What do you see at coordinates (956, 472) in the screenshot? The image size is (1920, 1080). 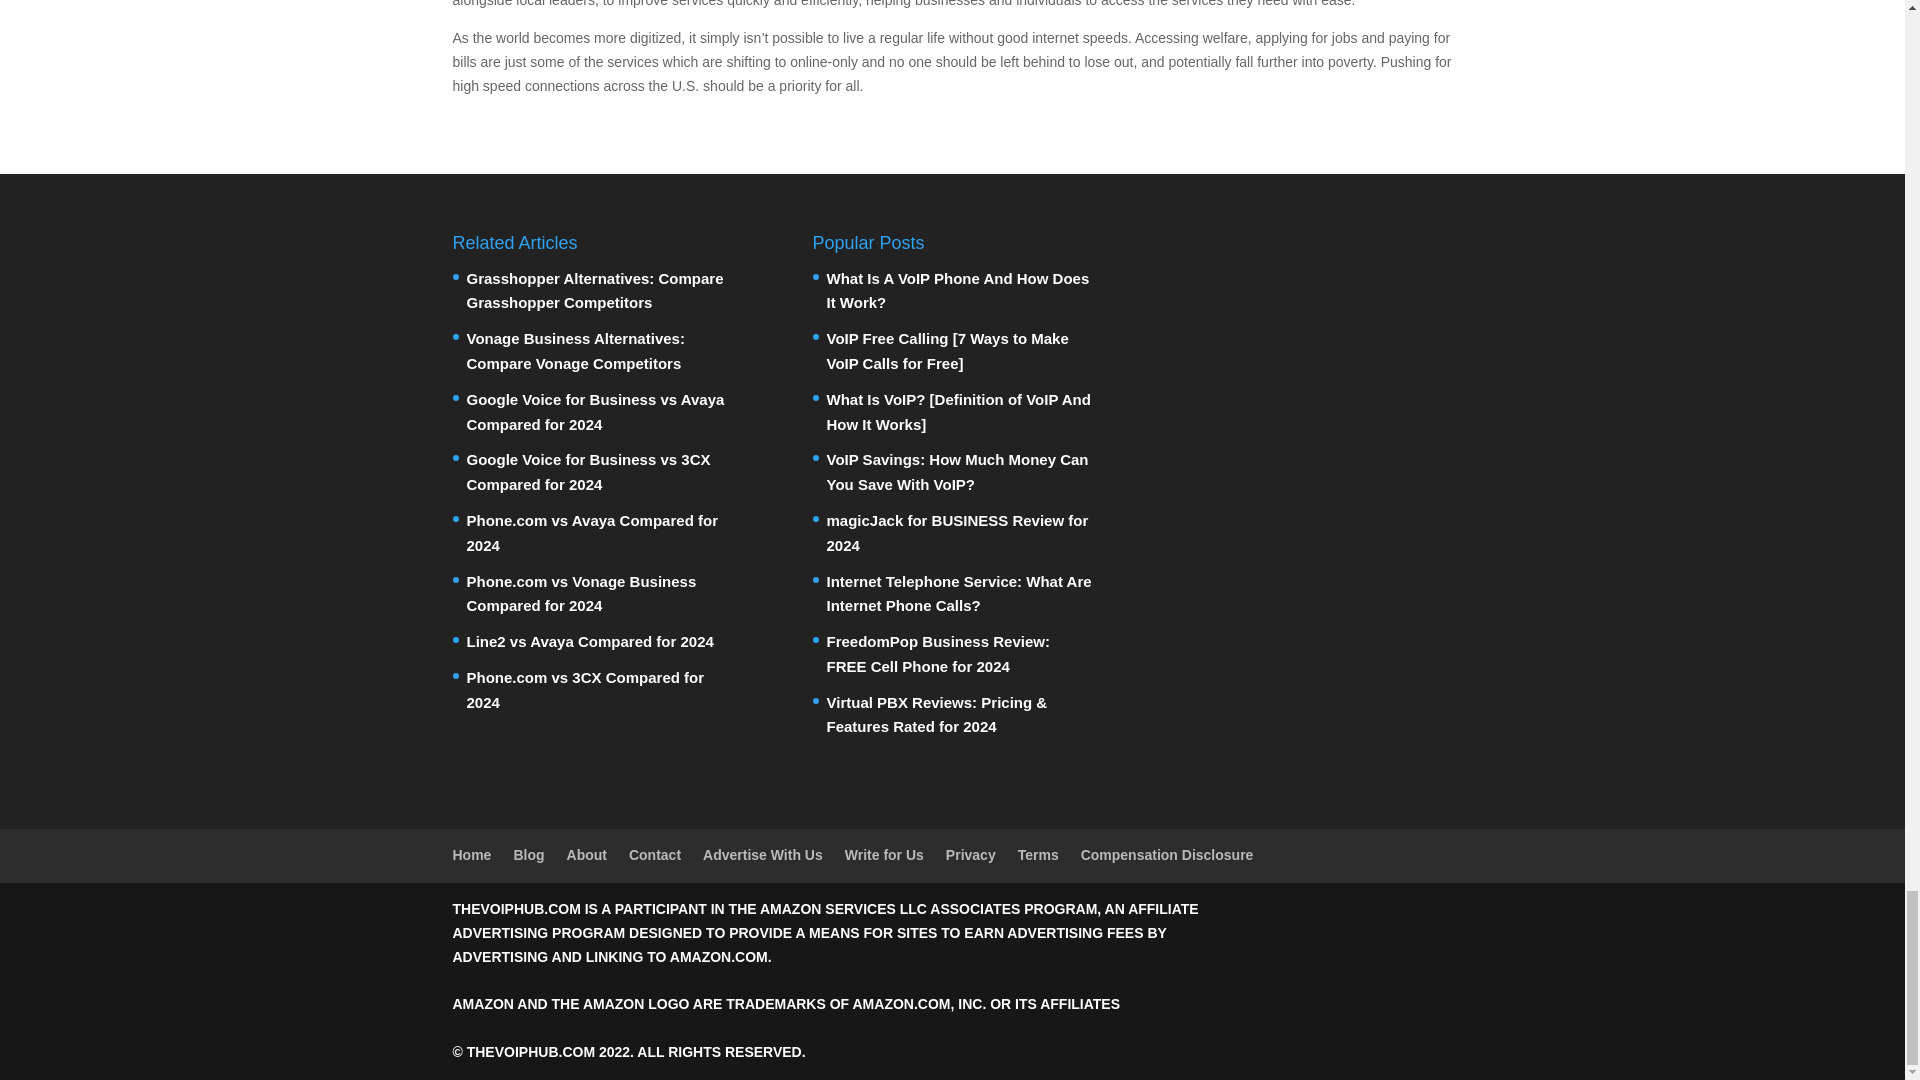 I see `VoIP Savings: How Much Money Can You Save With VoIP?` at bounding box center [956, 472].